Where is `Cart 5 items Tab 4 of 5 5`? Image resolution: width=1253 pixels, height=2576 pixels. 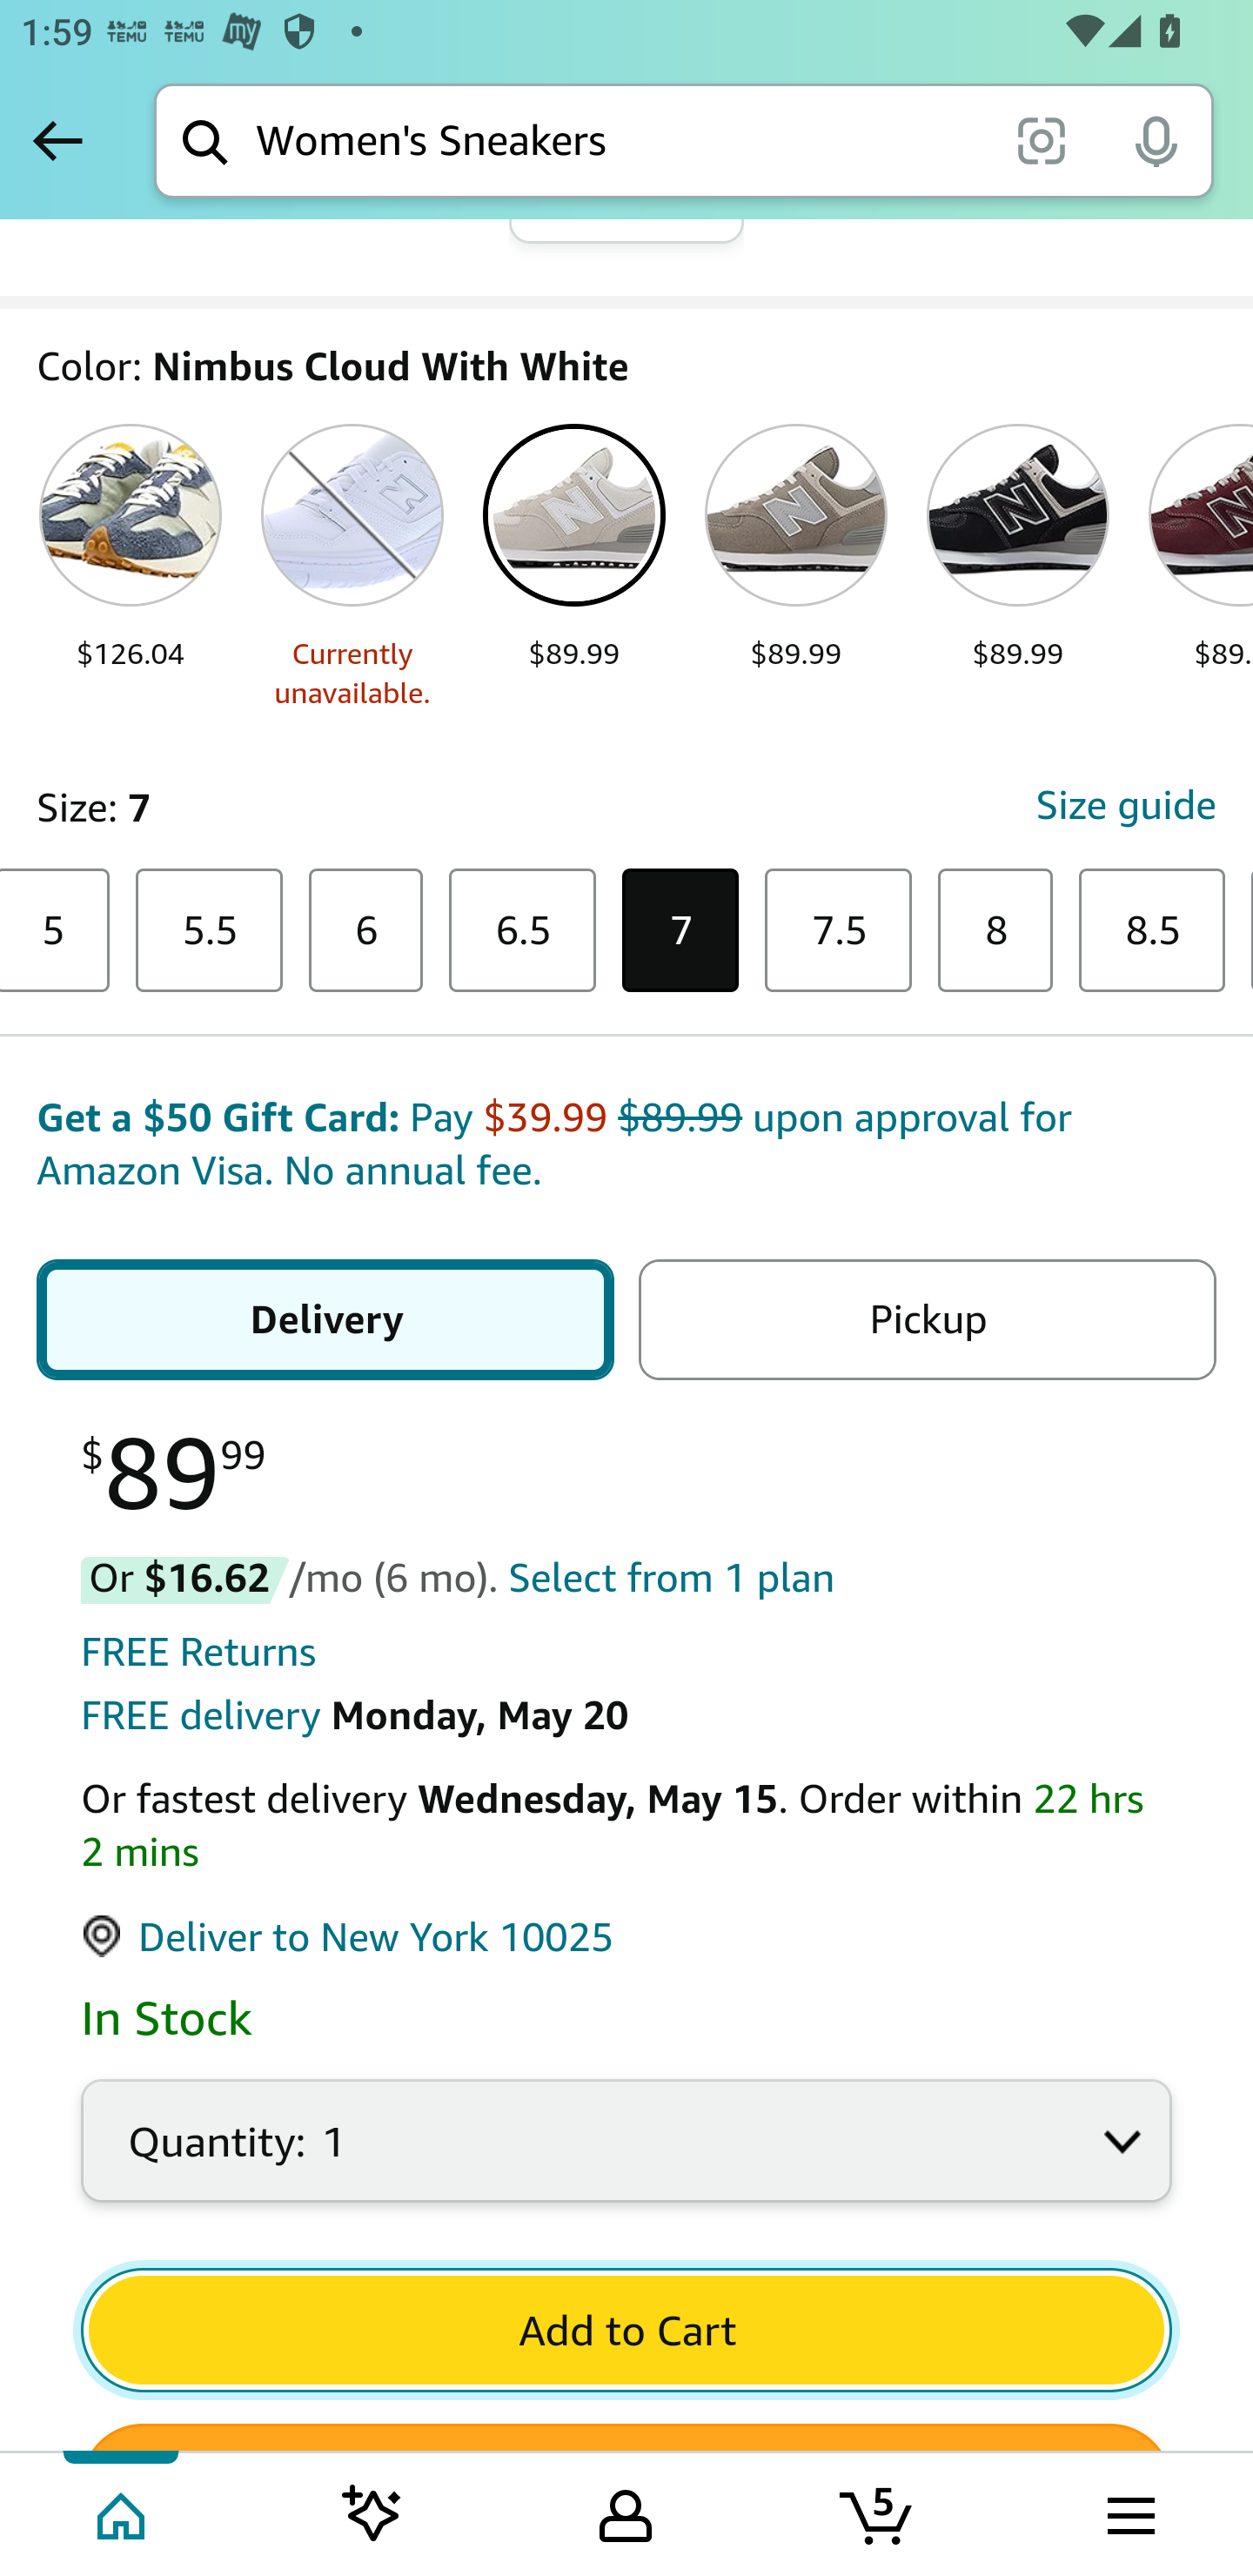
Cart 5 items Tab 4 of 5 5 is located at coordinates (878, 2512).